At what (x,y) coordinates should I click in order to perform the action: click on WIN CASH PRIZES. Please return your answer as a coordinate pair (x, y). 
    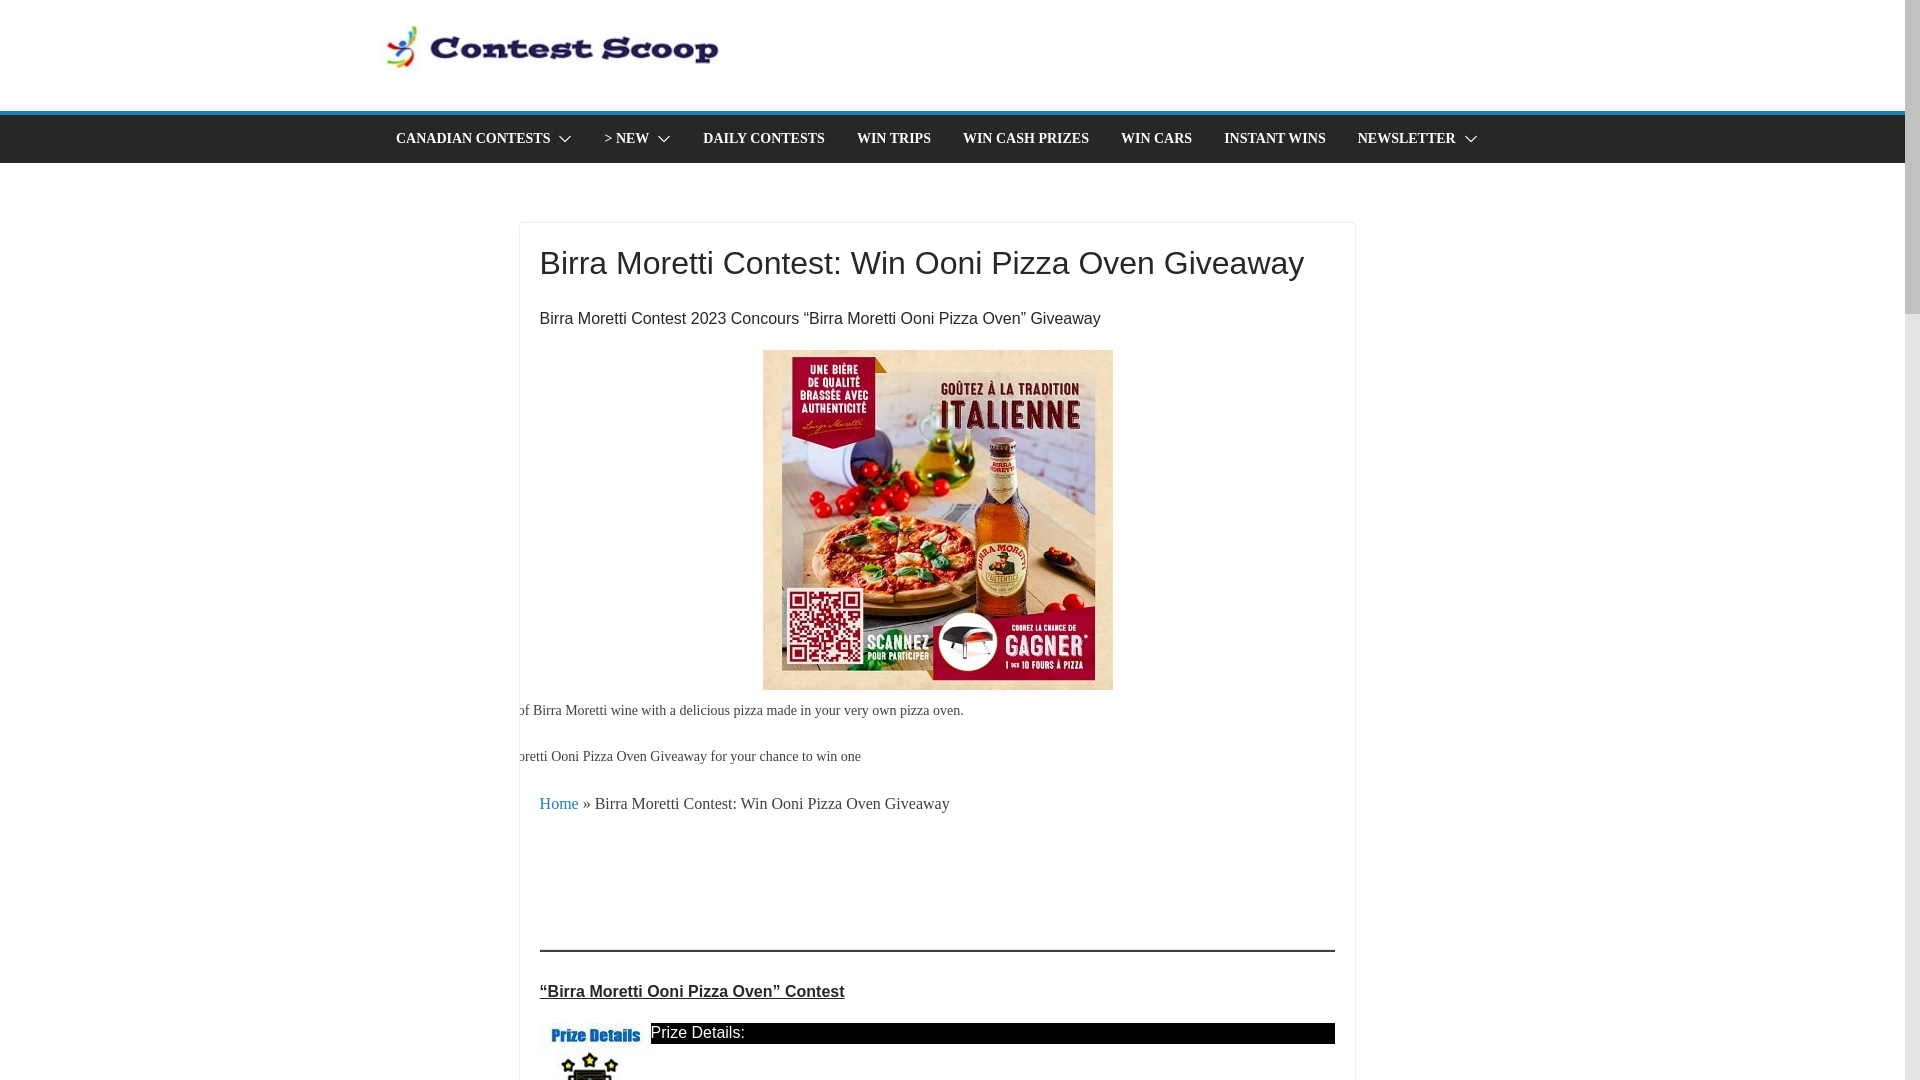
    Looking at the image, I should click on (1026, 139).